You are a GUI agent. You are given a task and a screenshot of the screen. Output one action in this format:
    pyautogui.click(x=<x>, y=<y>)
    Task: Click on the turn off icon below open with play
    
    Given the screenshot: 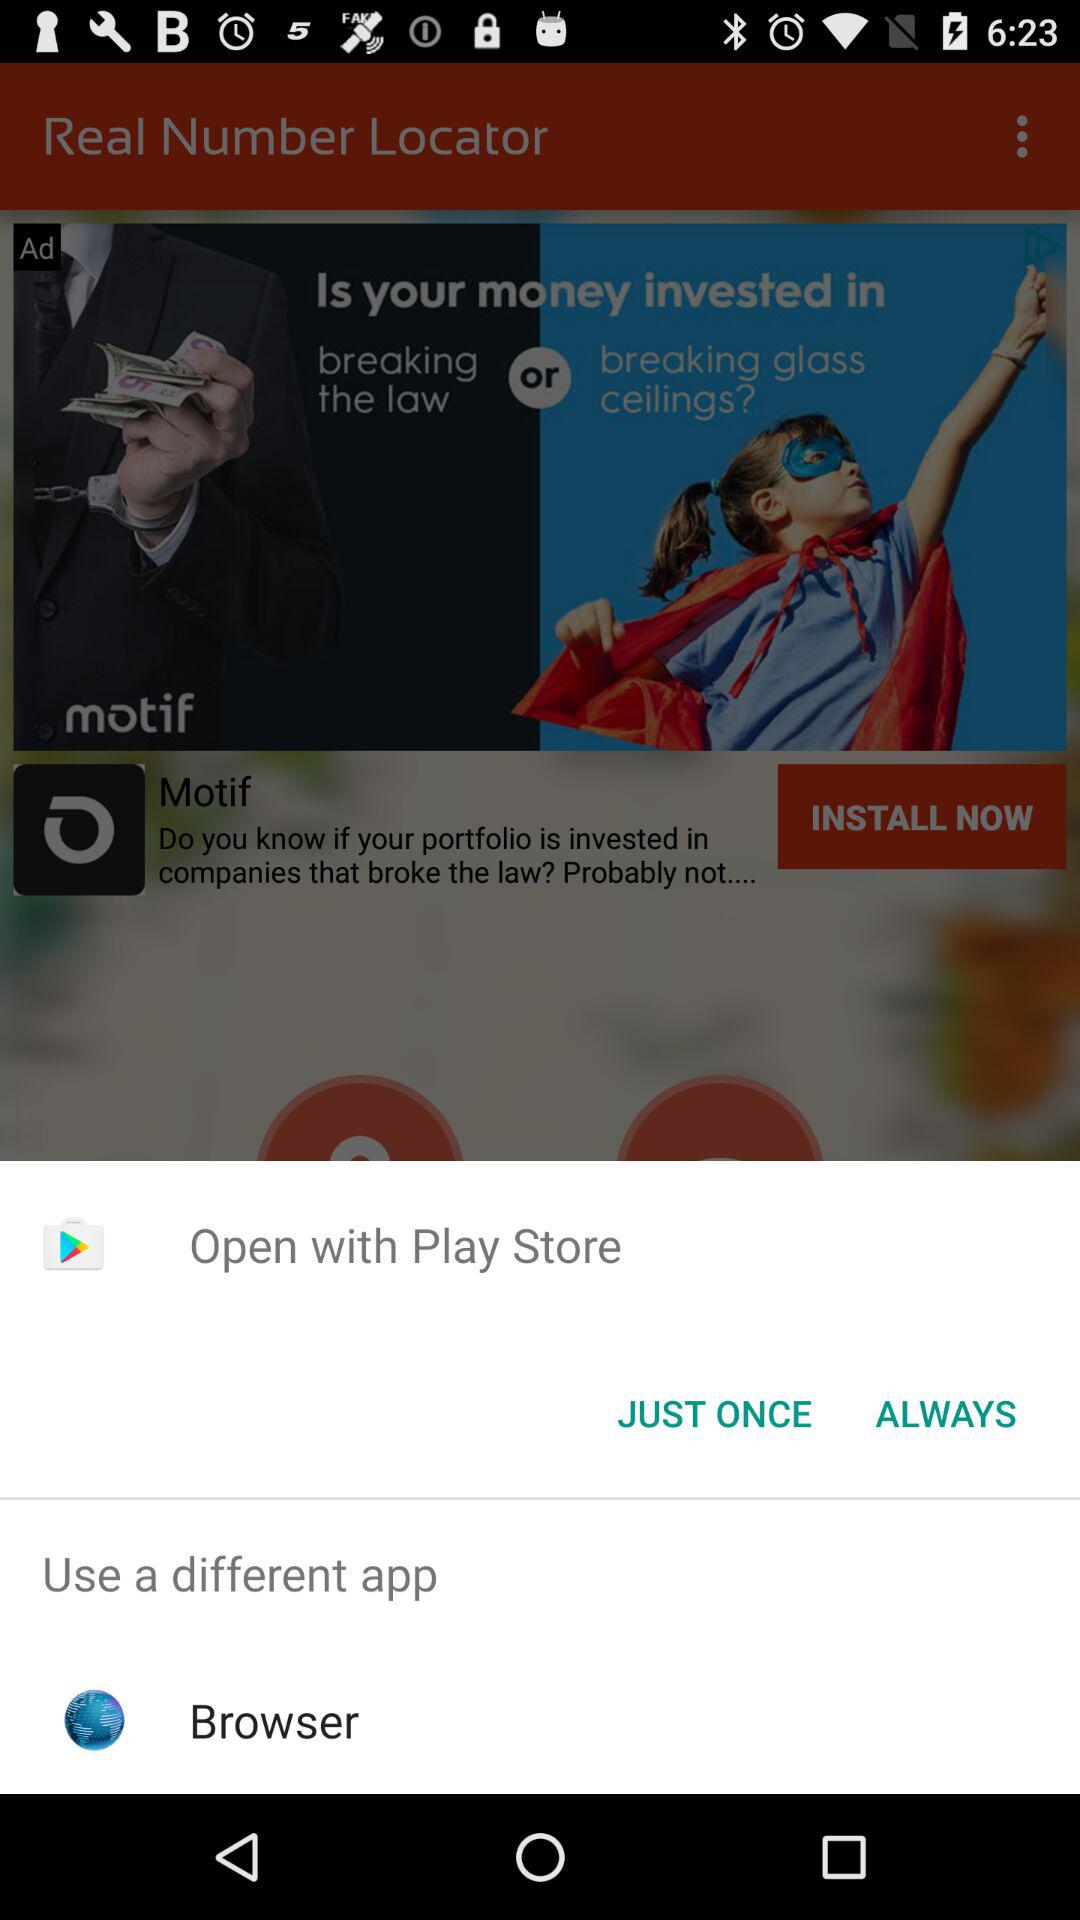 What is the action you would take?
    pyautogui.click(x=714, y=1413)
    